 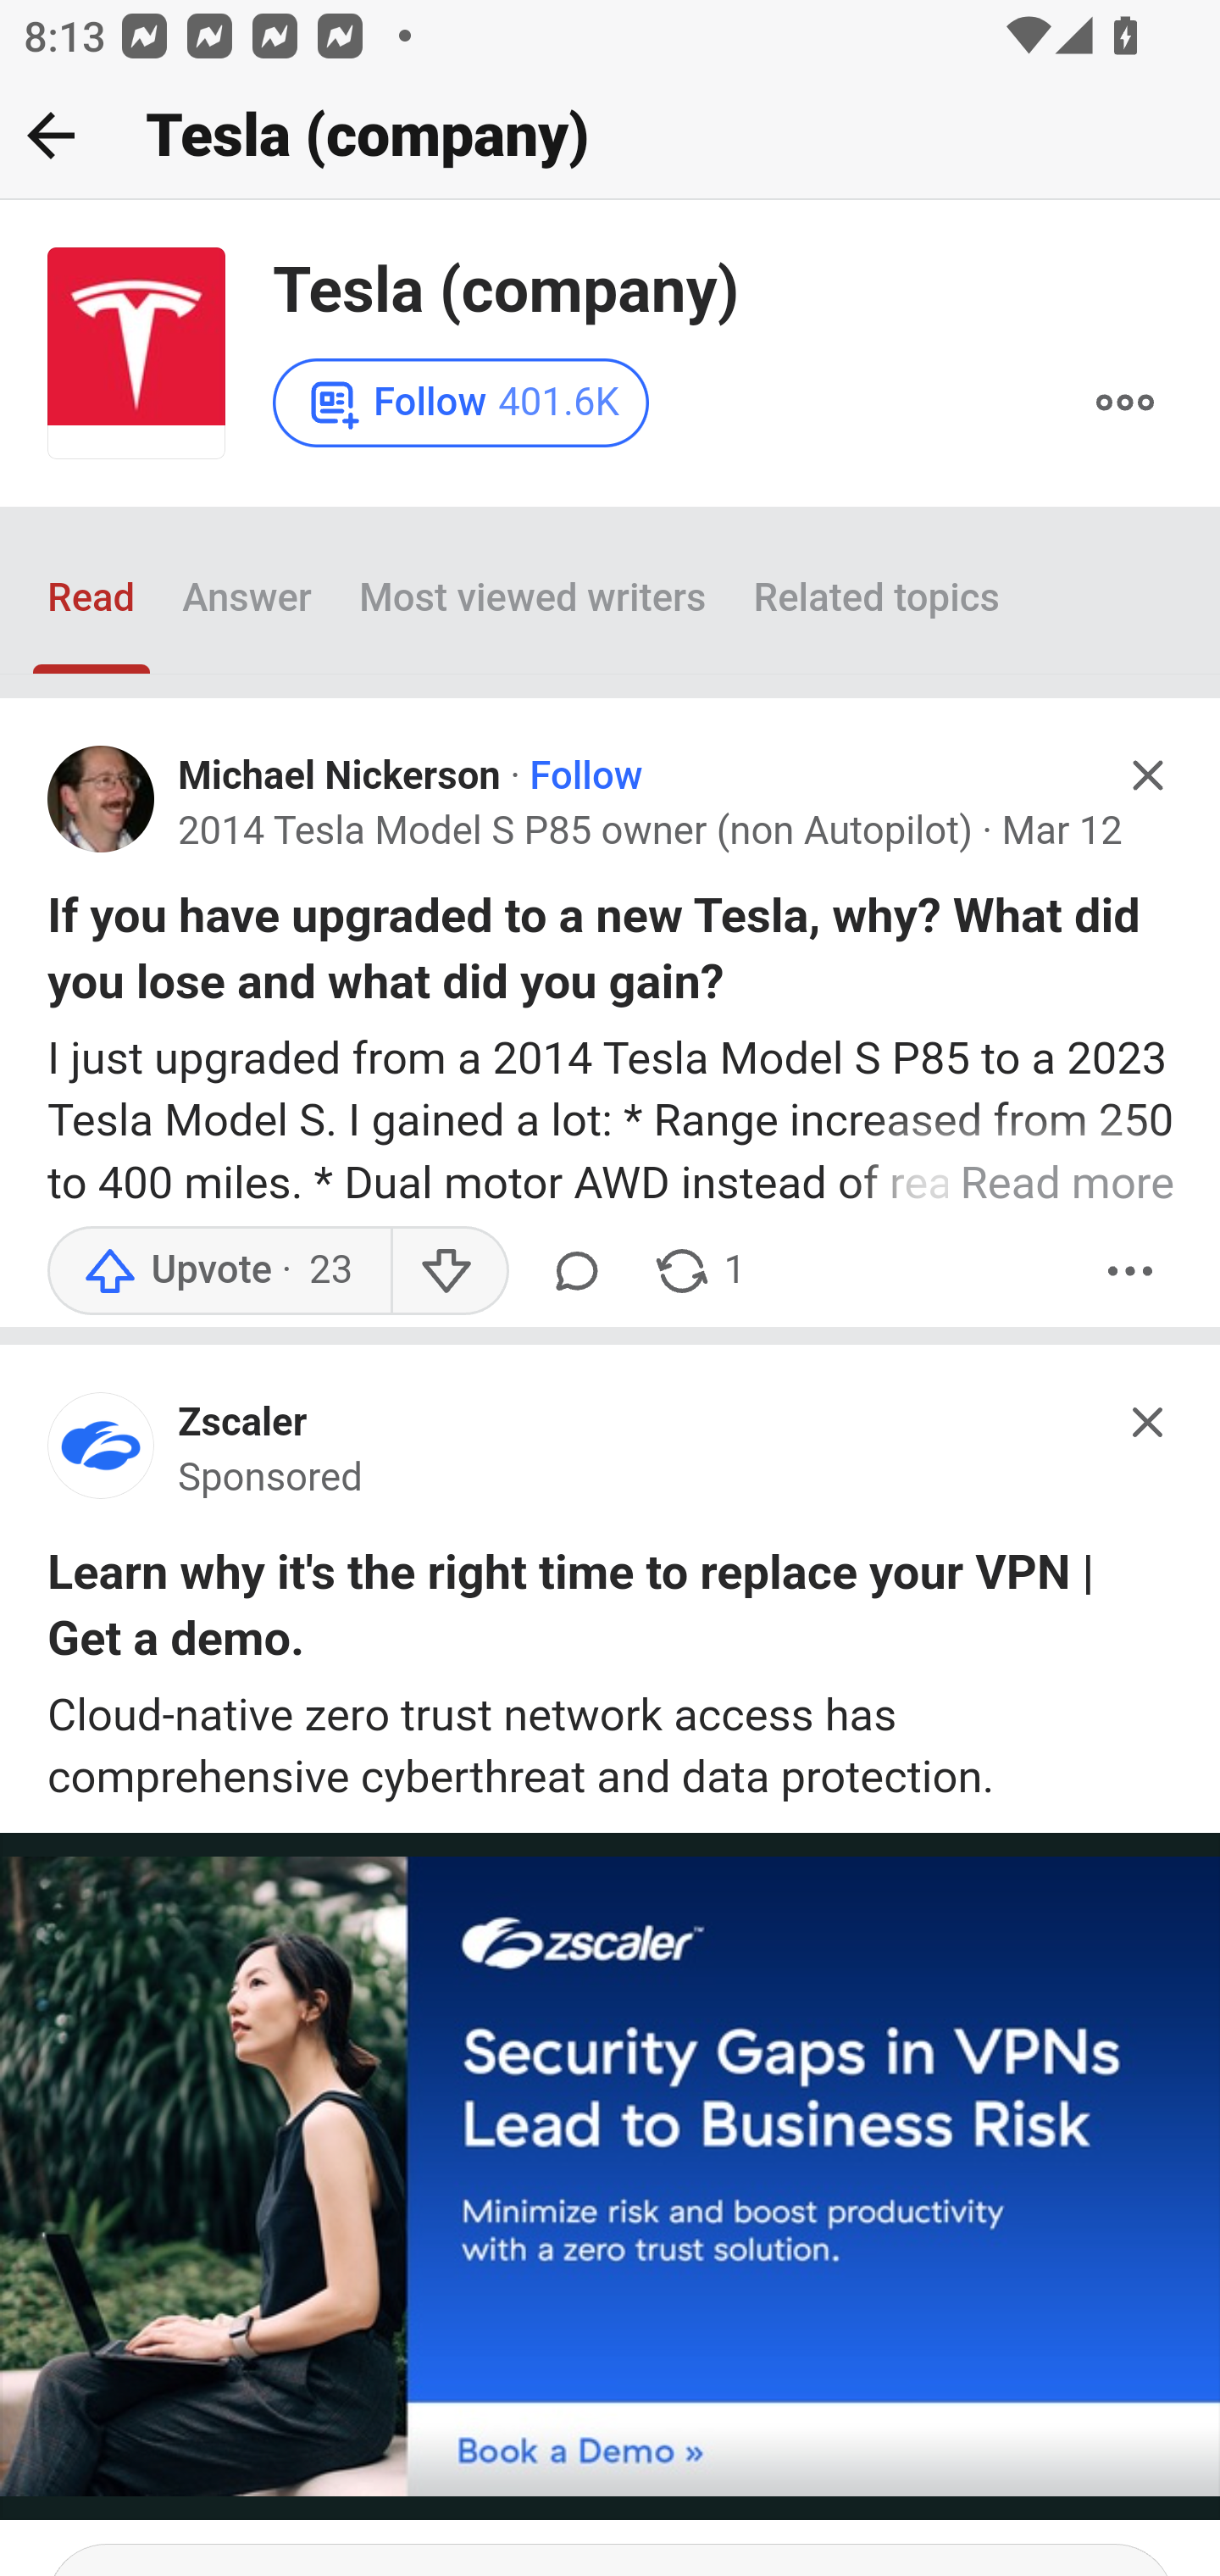 What do you see at coordinates (585, 774) in the screenshot?
I see `Follow` at bounding box center [585, 774].